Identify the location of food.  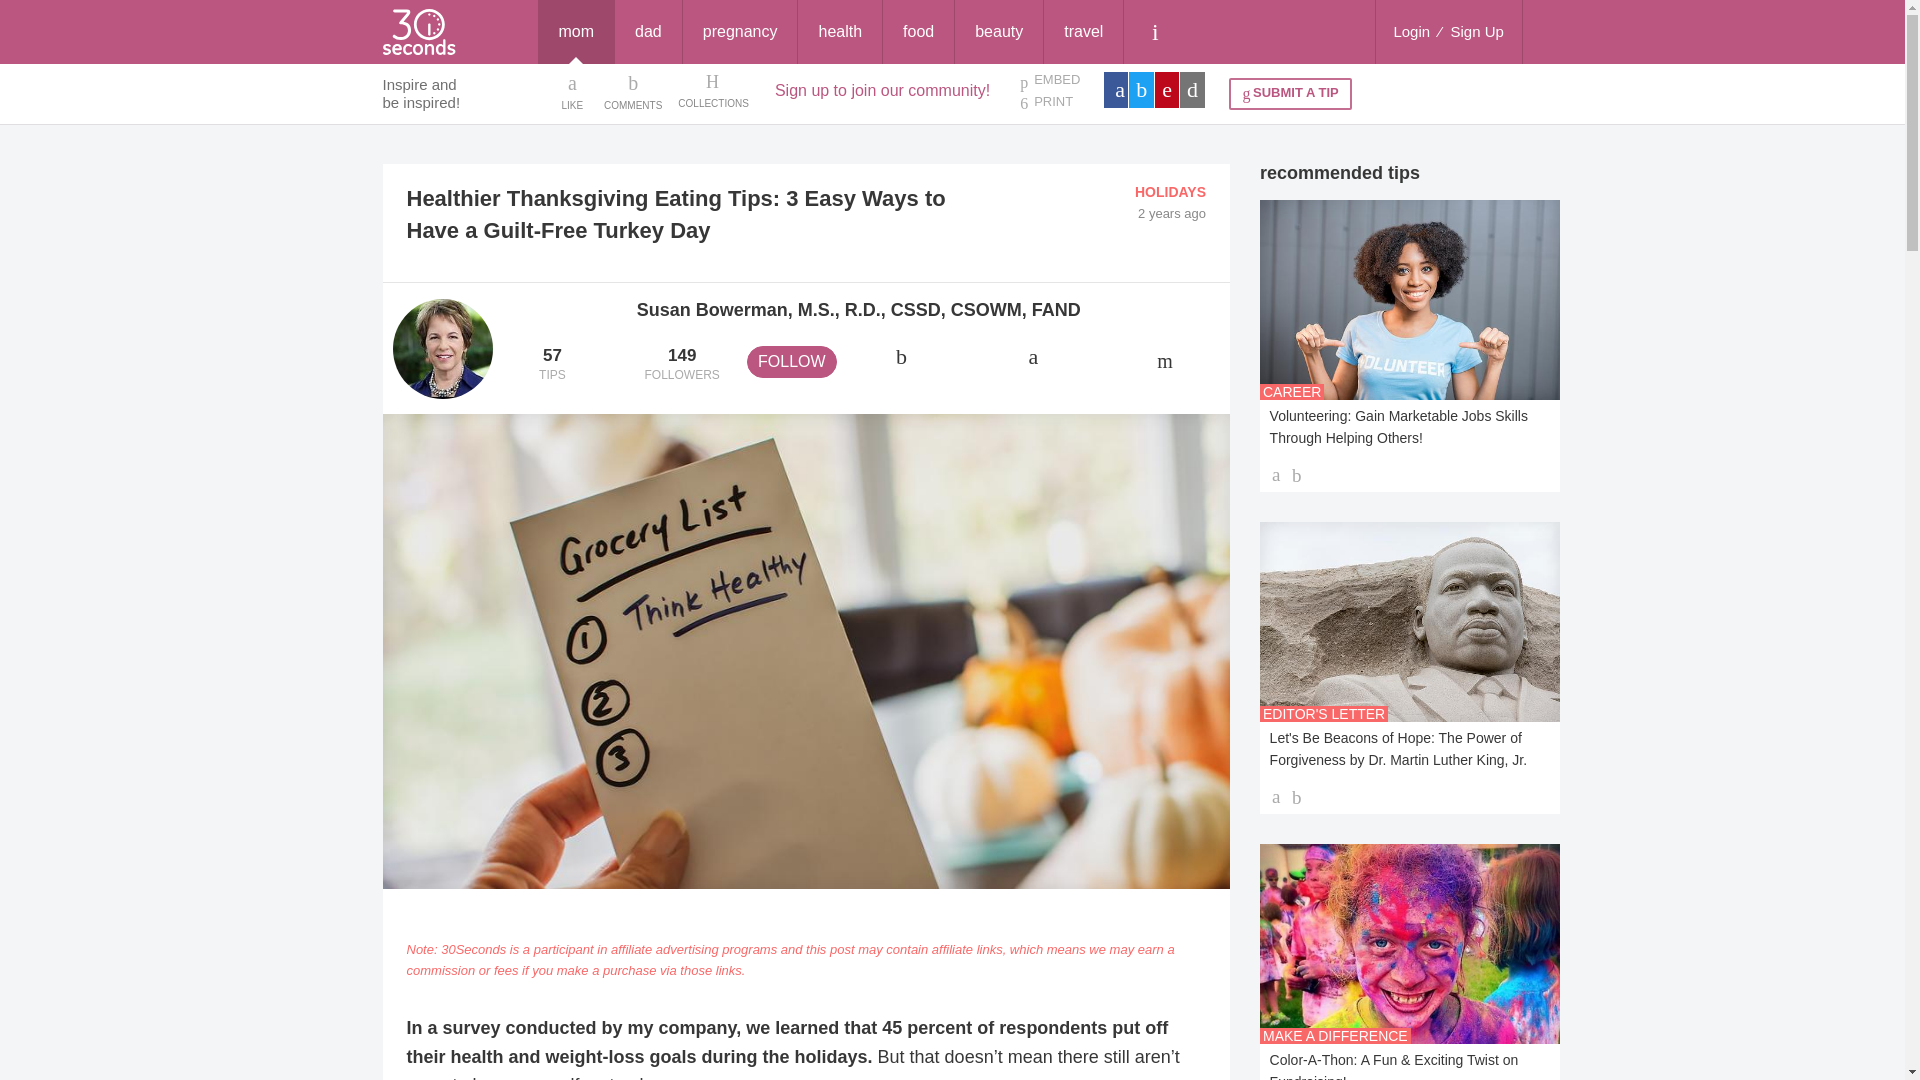
(918, 32).